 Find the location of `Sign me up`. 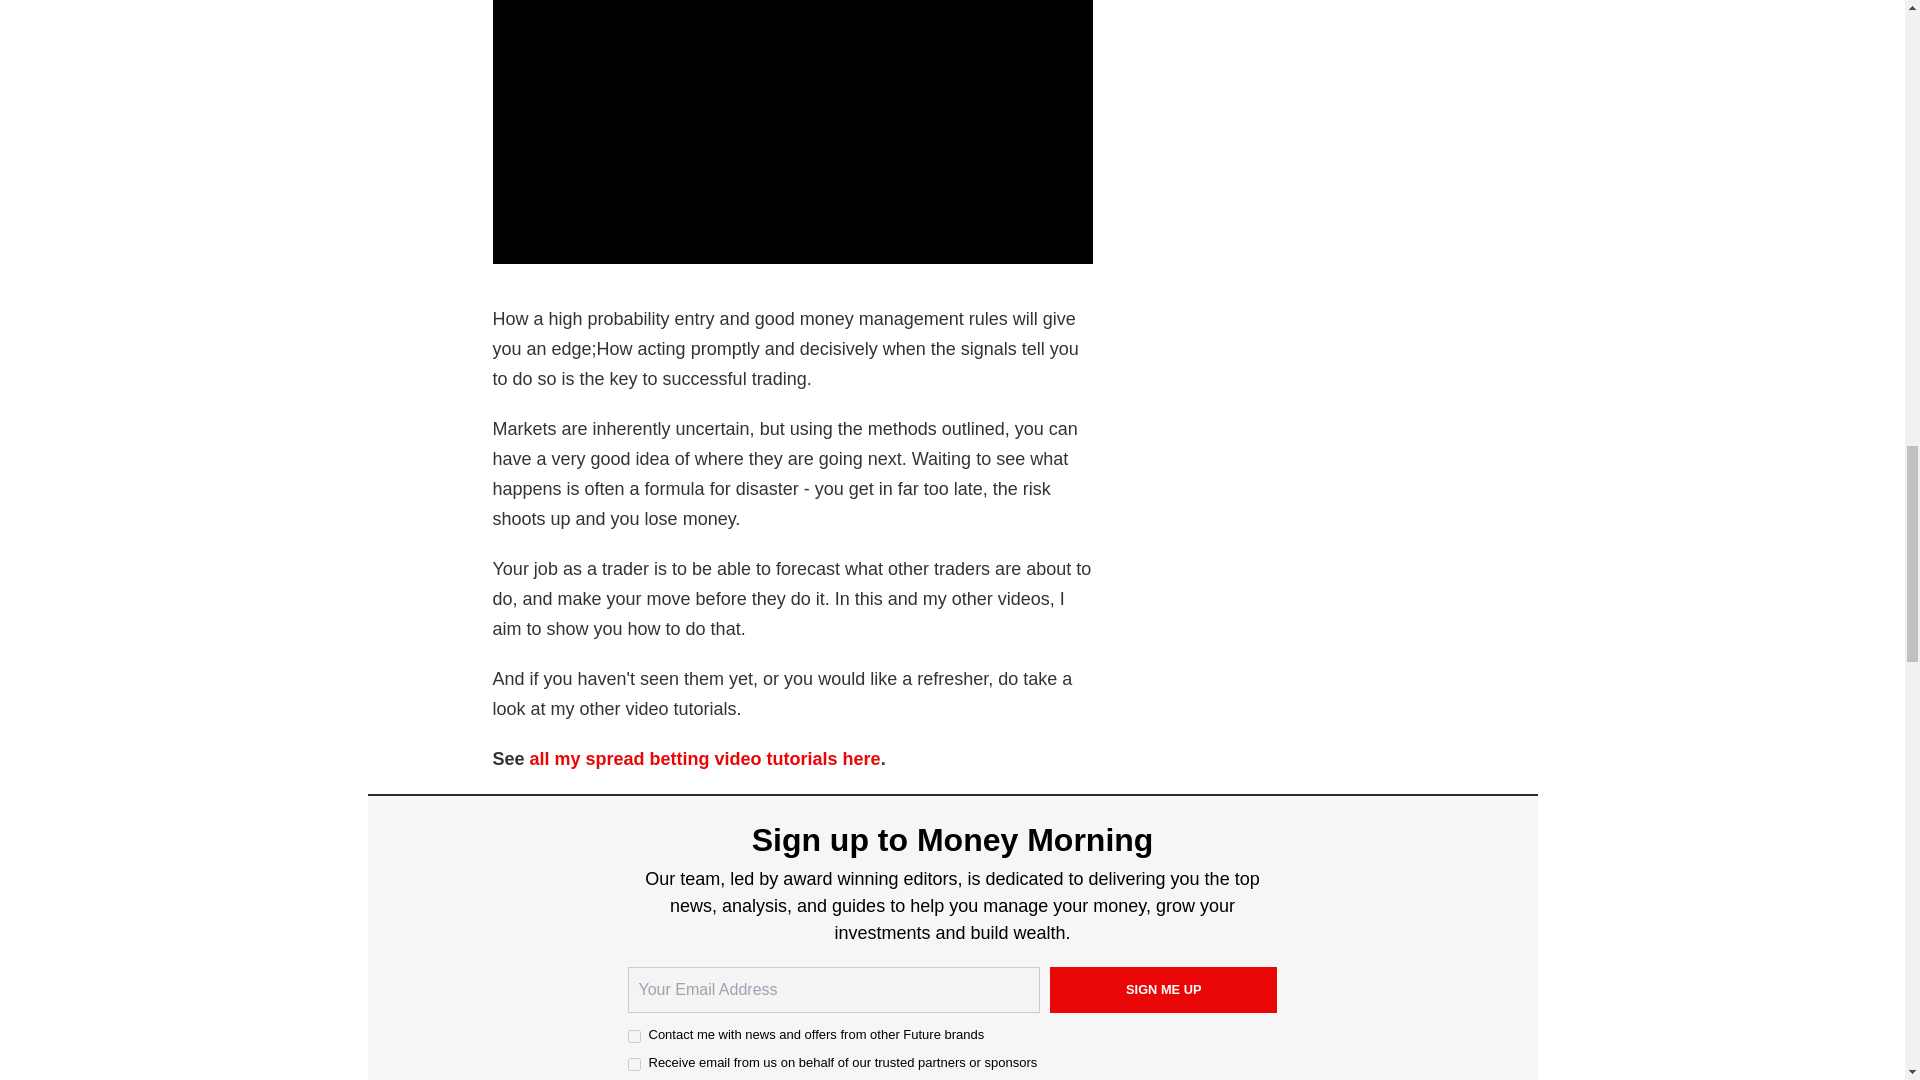

Sign me up is located at coordinates (1164, 990).